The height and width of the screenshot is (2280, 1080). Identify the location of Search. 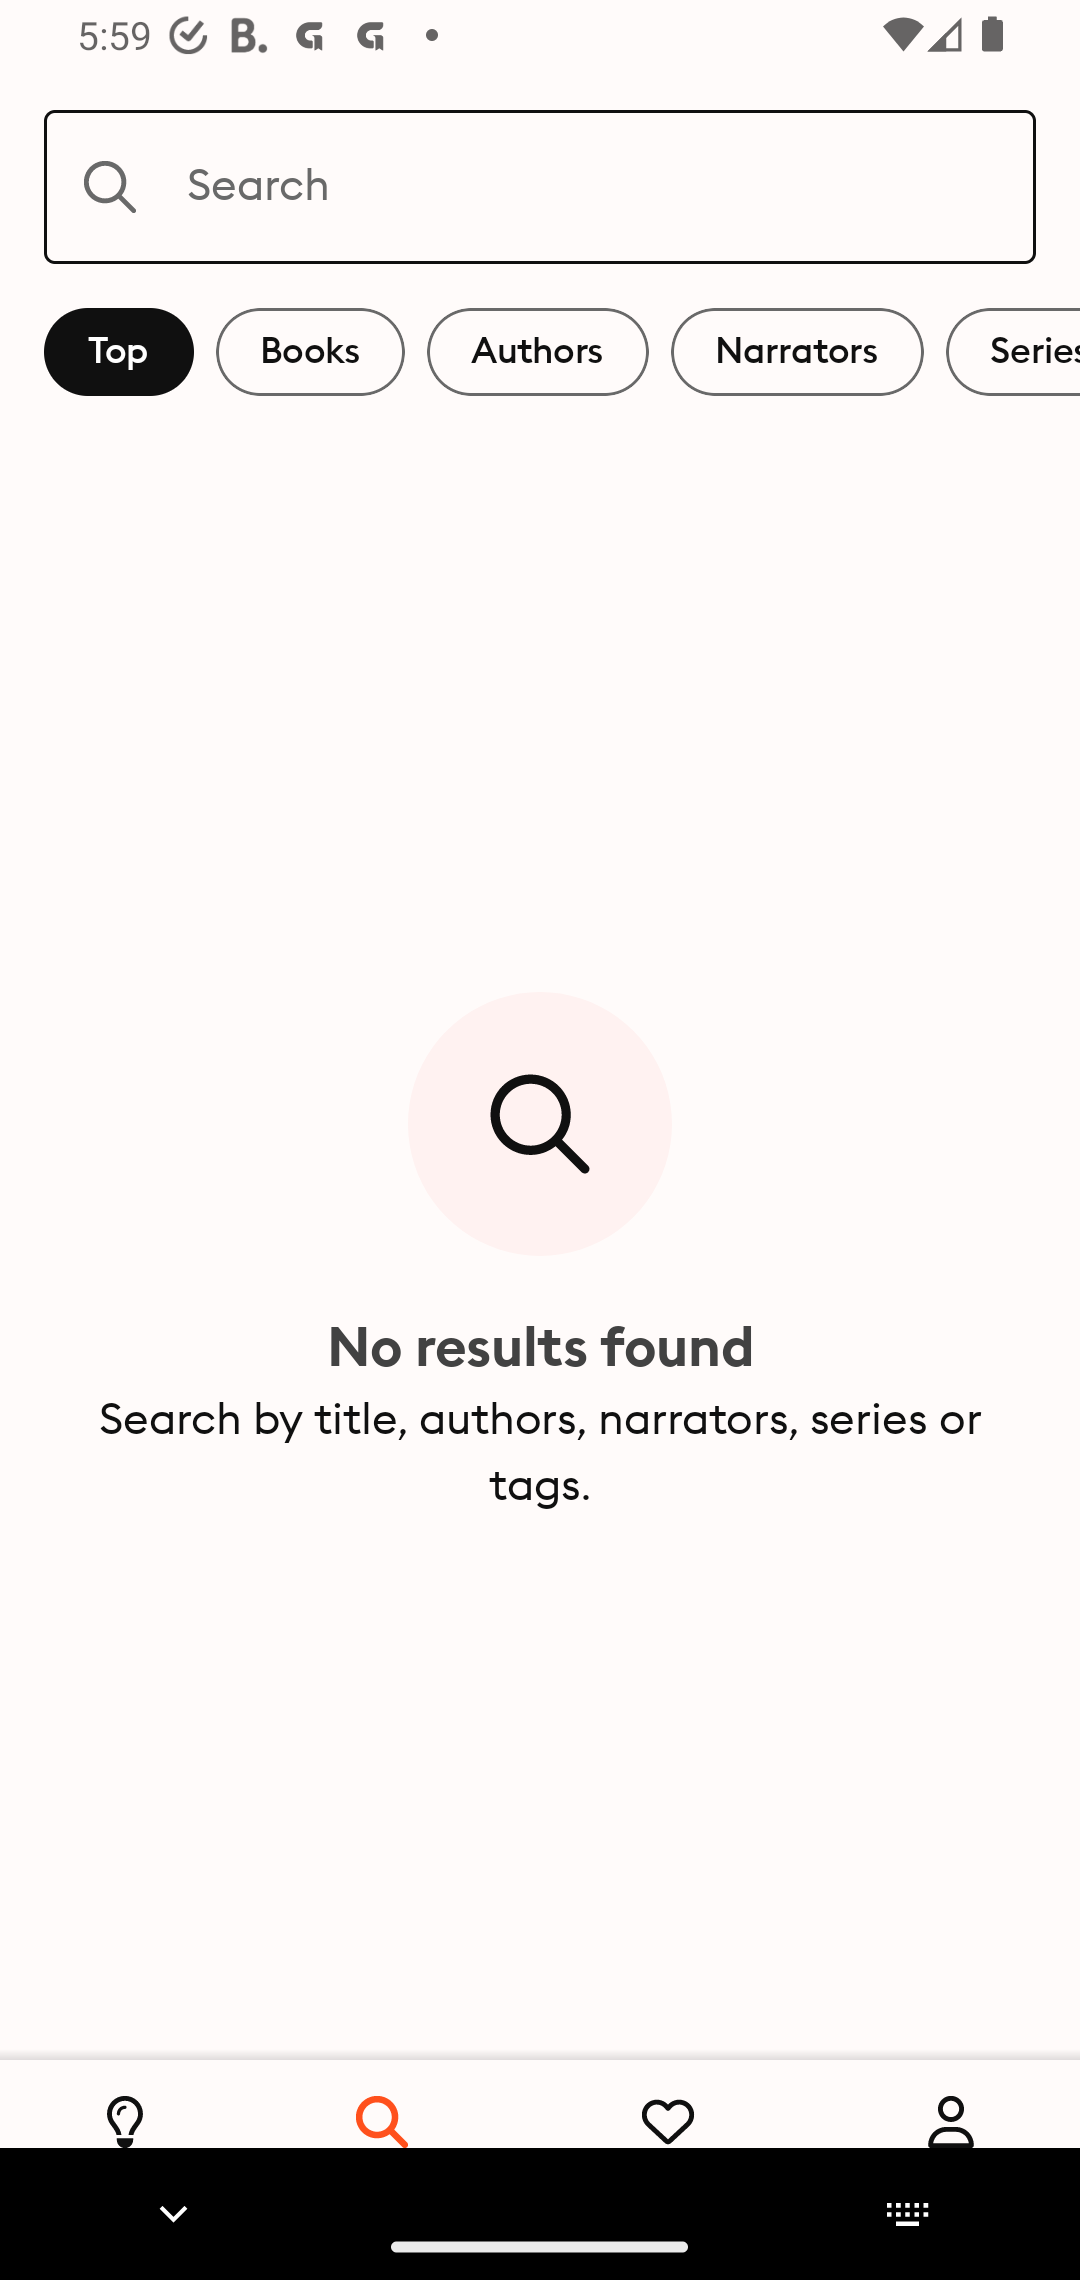
(540, 186).